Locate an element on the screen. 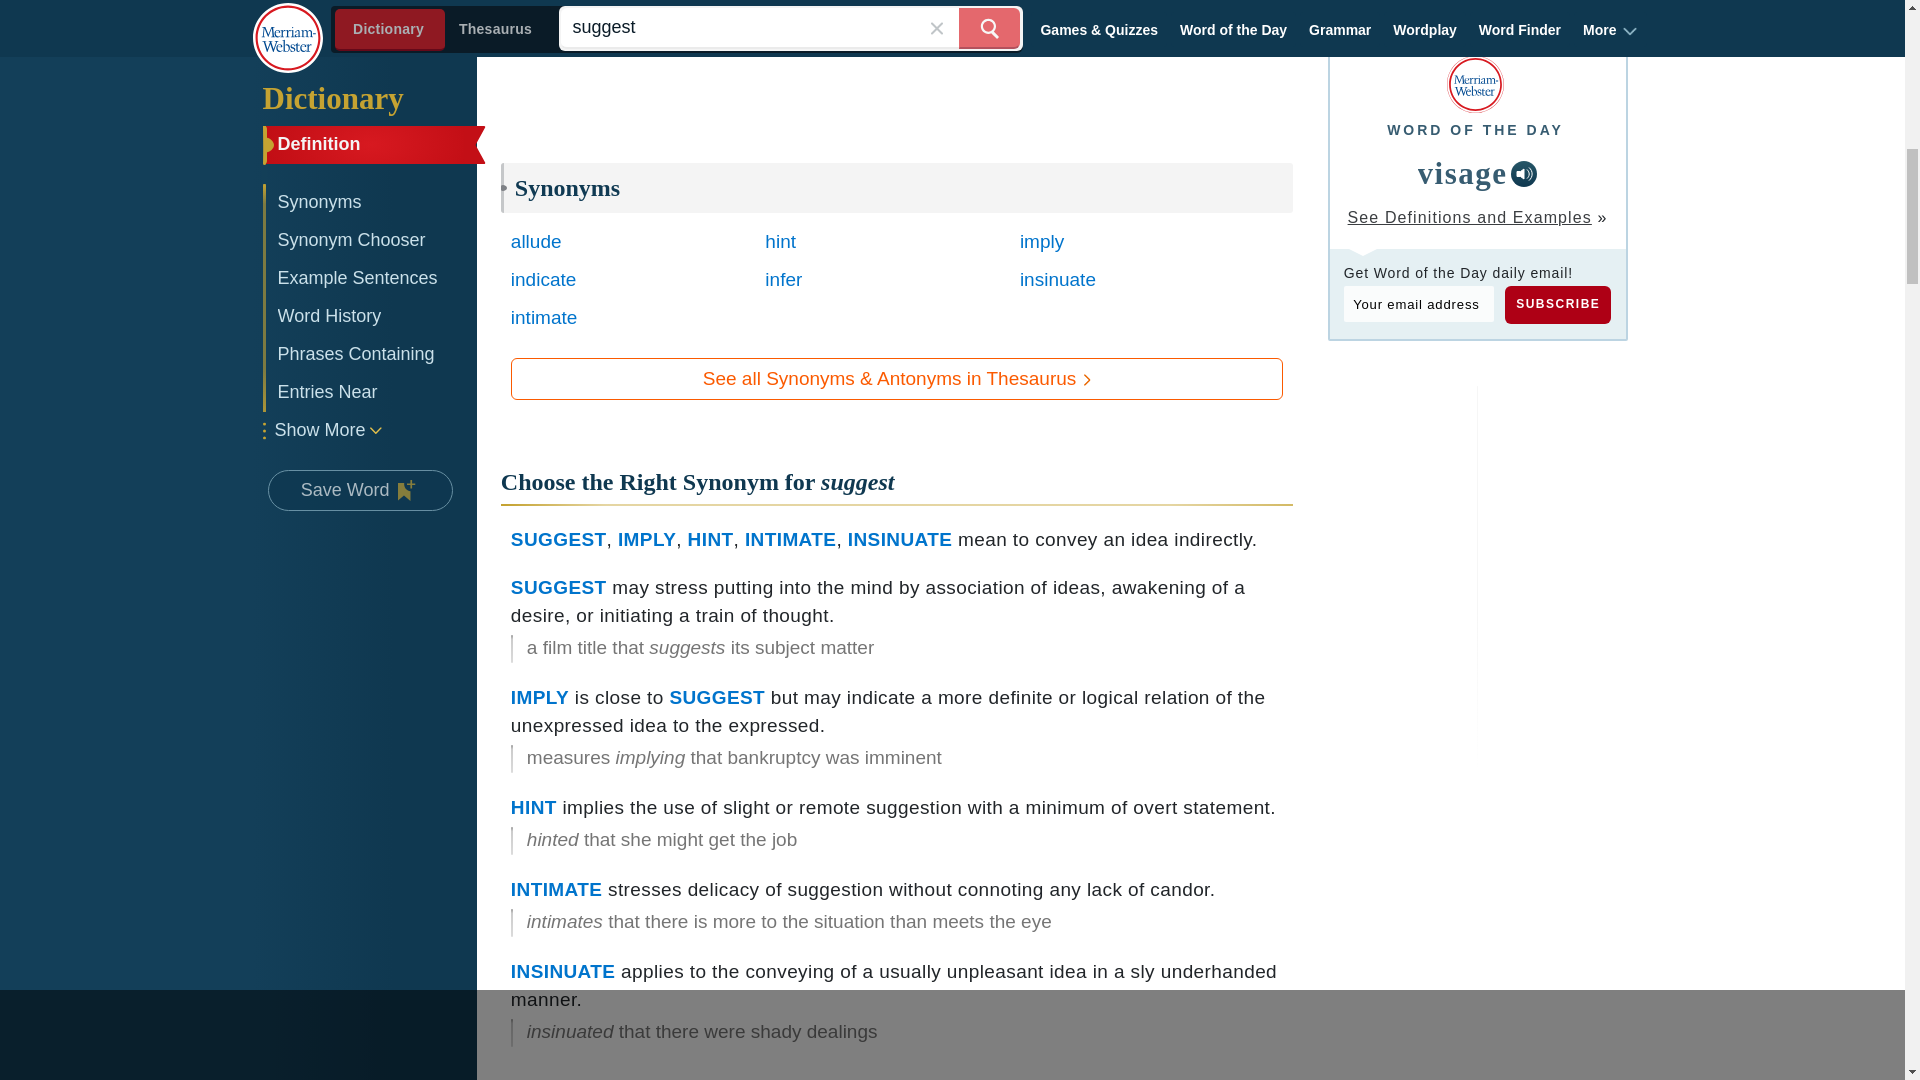 This screenshot has height=1080, width=1920. Listen to the pronunciation of visage is located at coordinates (1524, 173).